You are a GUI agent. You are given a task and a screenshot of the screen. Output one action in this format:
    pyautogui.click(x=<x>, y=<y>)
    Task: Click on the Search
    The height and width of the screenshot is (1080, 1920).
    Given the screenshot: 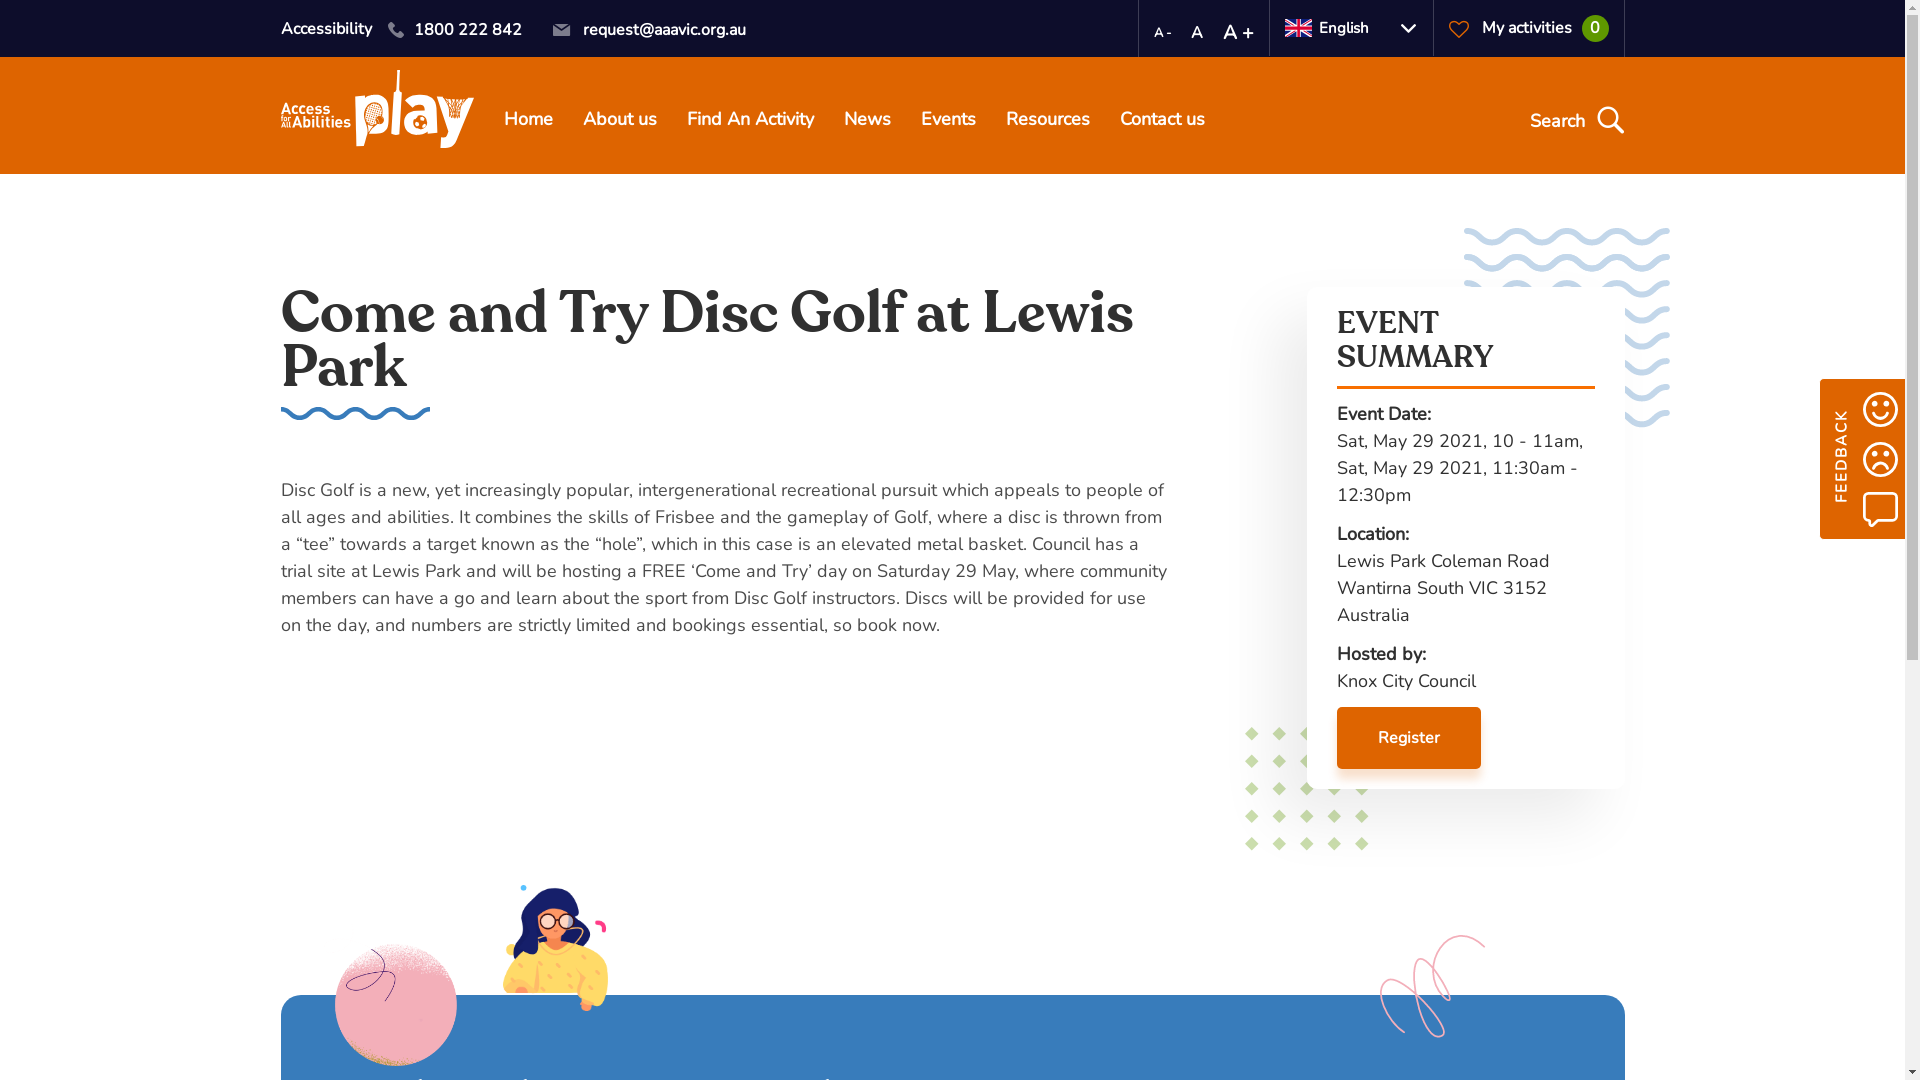 What is the action you would take?
    pyautogui.click(x=1574, y=121)
    